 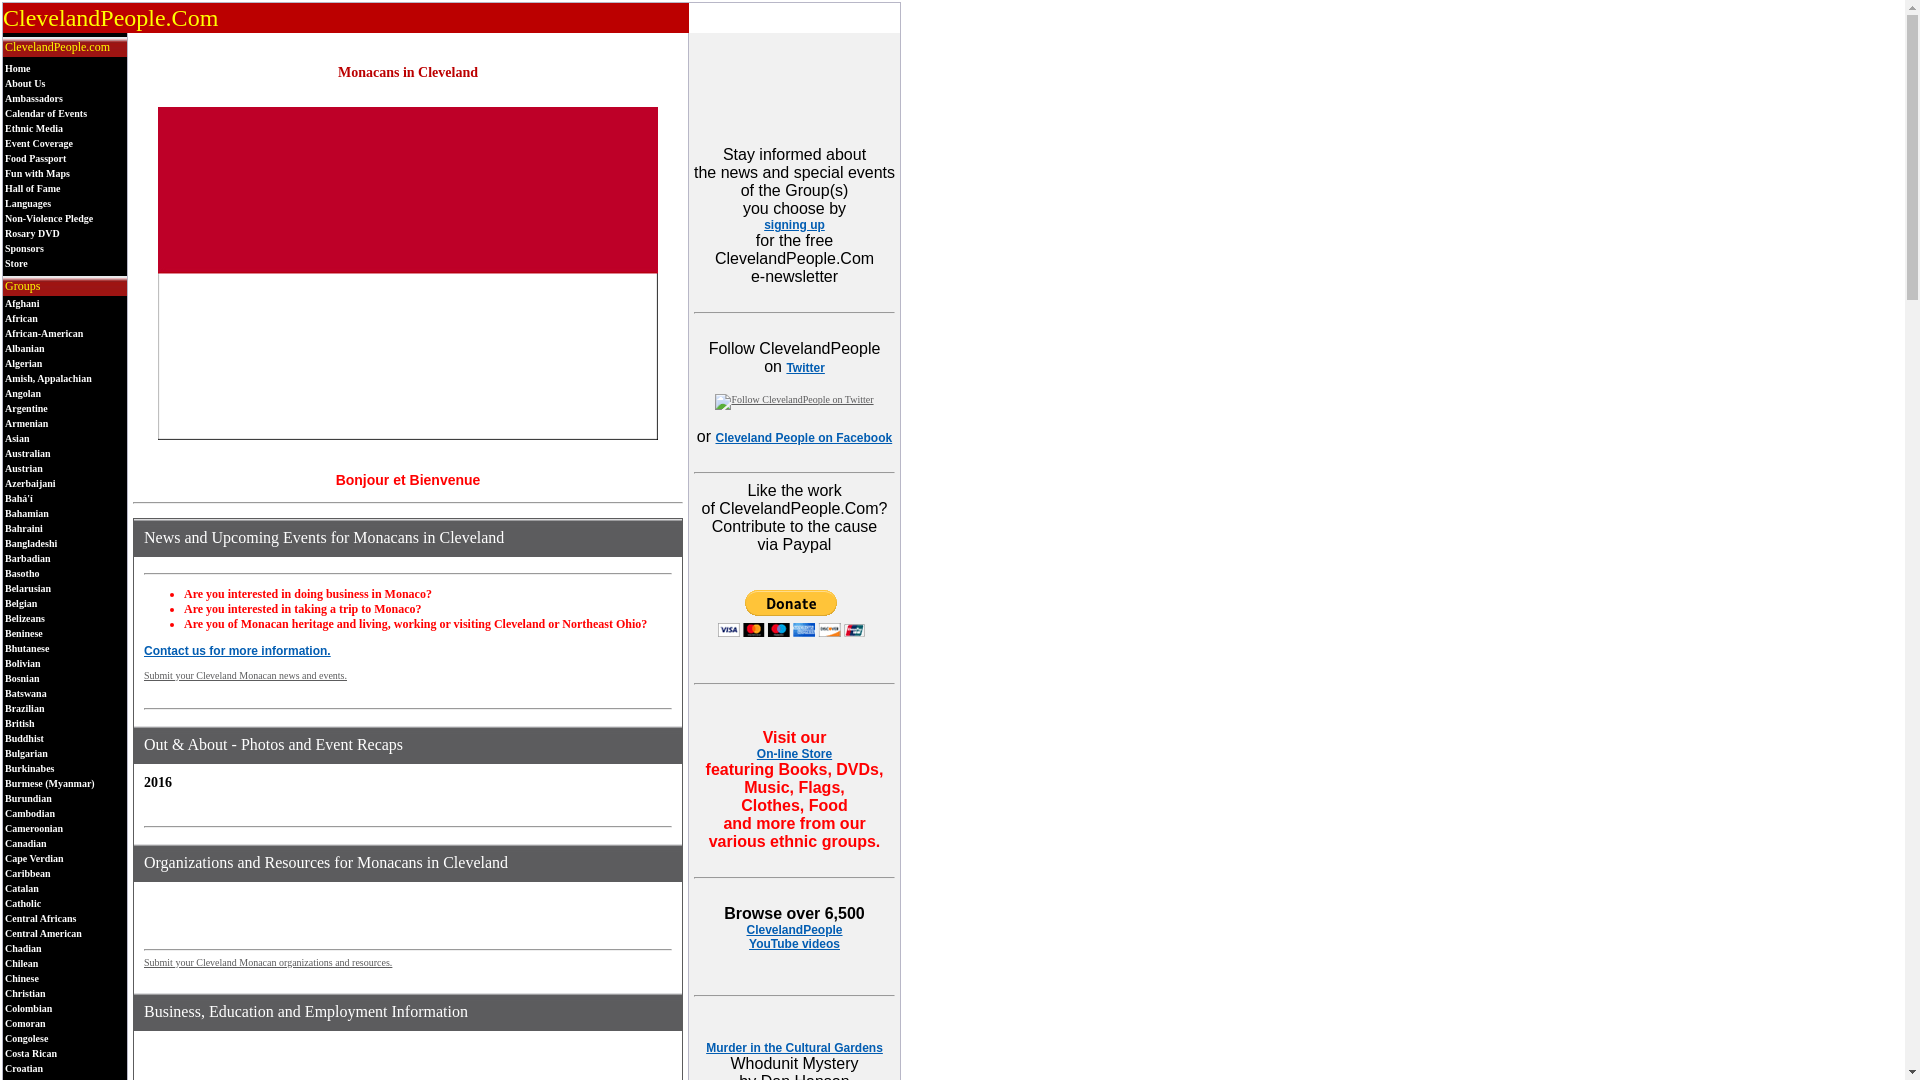 I want to click on Store, so click(x=16, y=263).